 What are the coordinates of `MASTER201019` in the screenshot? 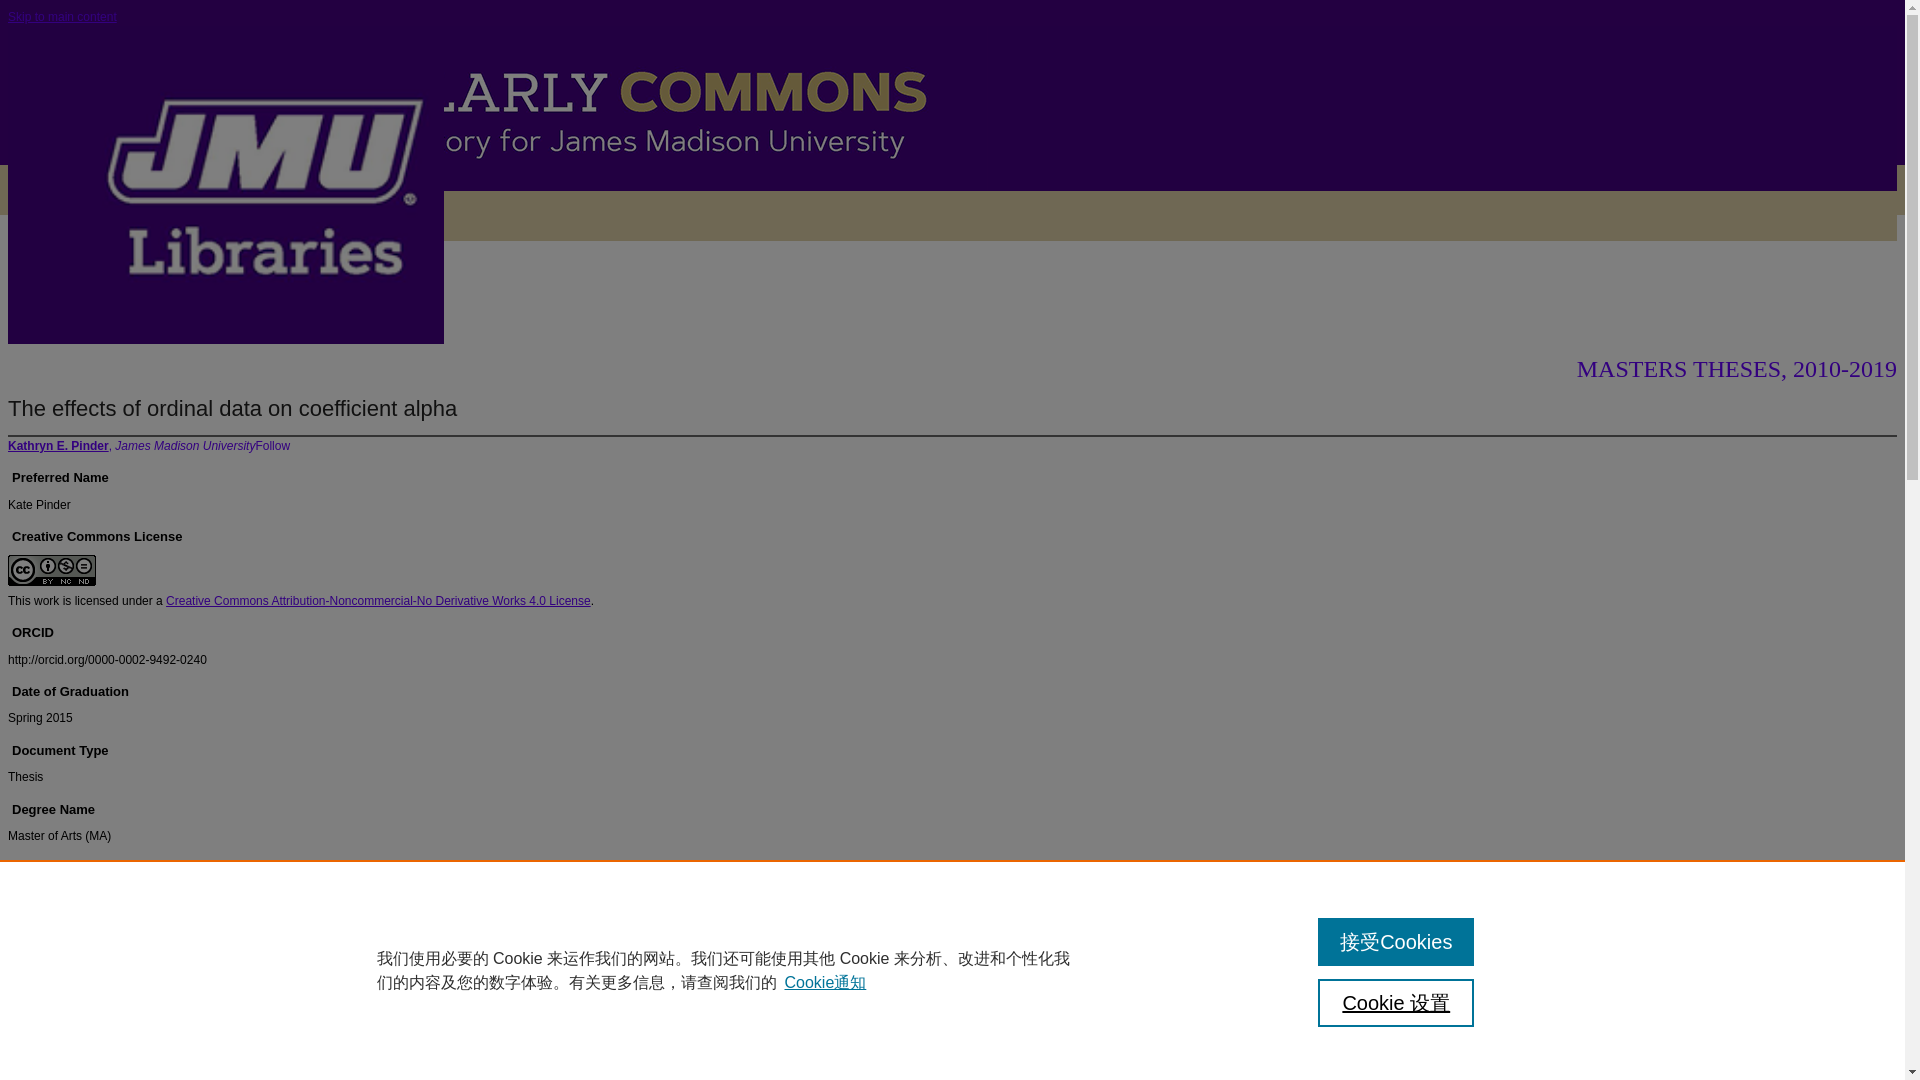 It's located at (138, 324).